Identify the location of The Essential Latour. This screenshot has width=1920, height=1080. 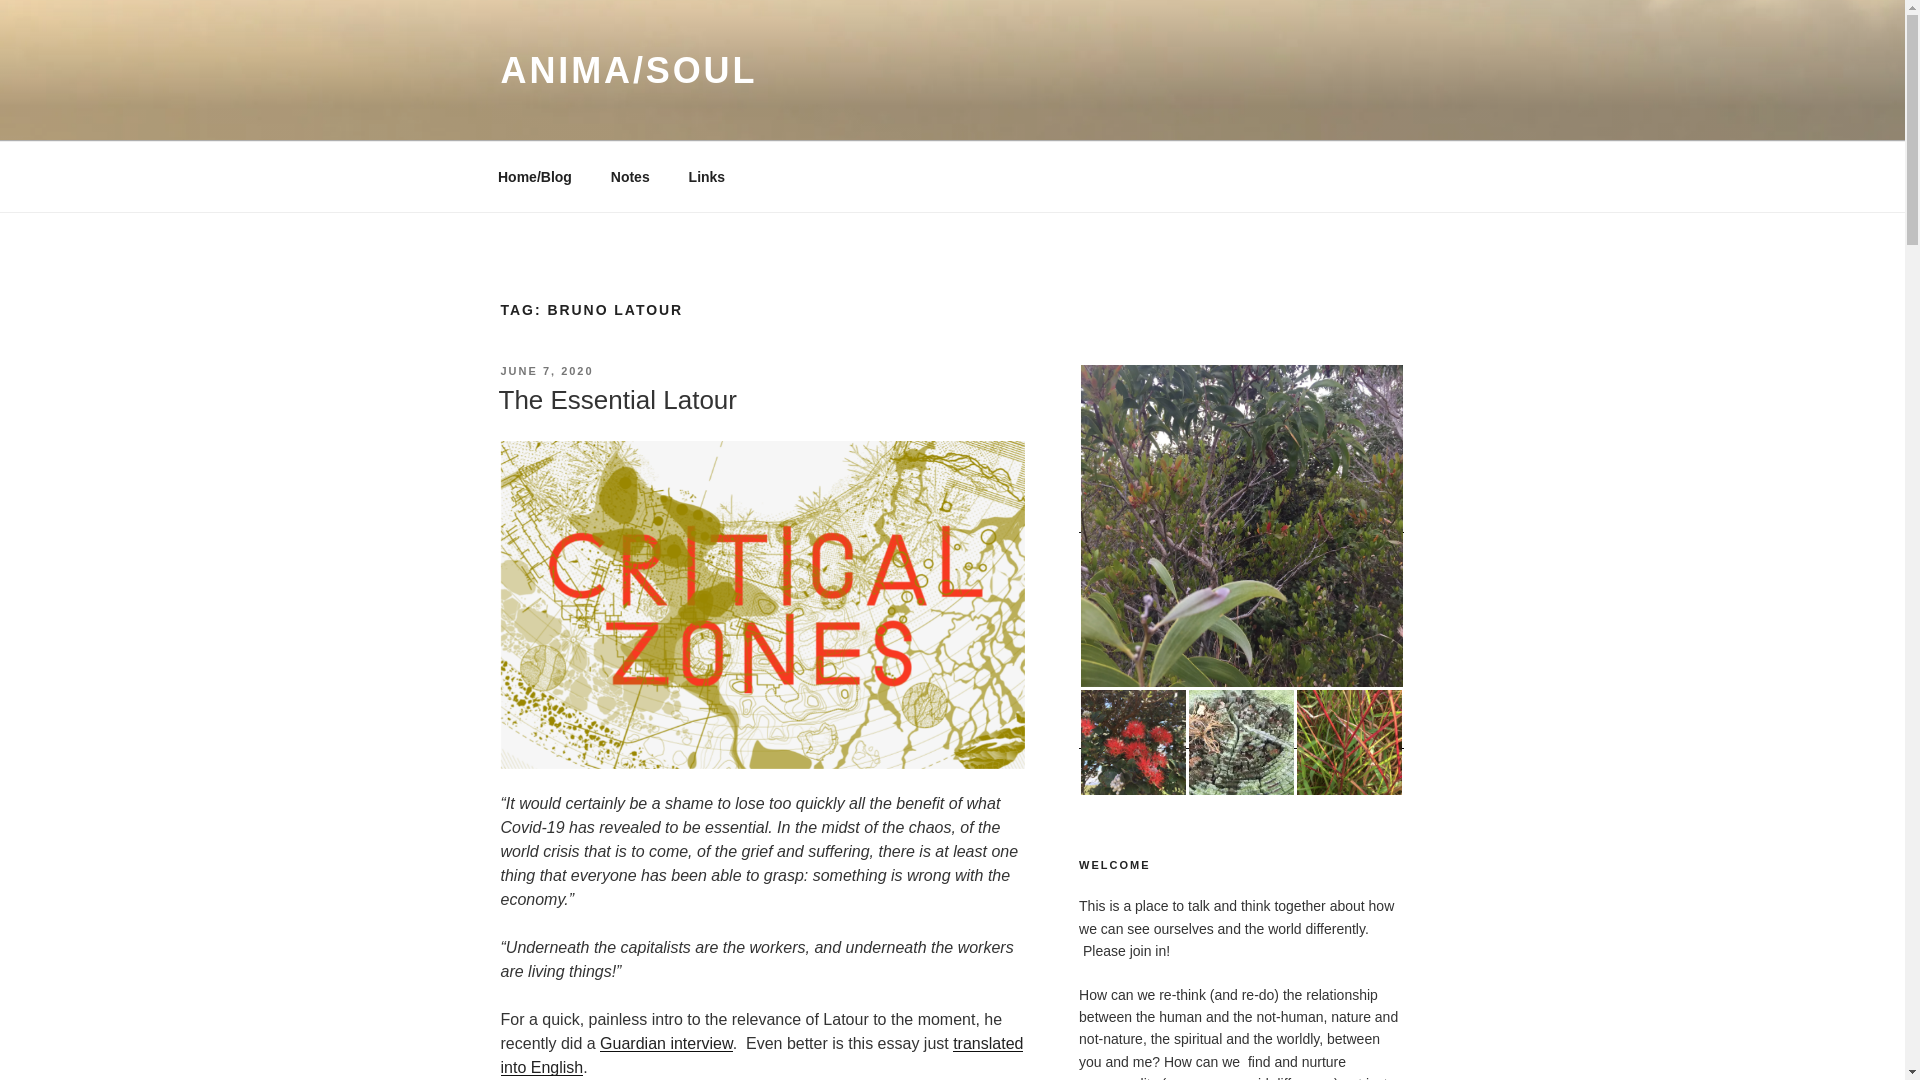
(616, 399).